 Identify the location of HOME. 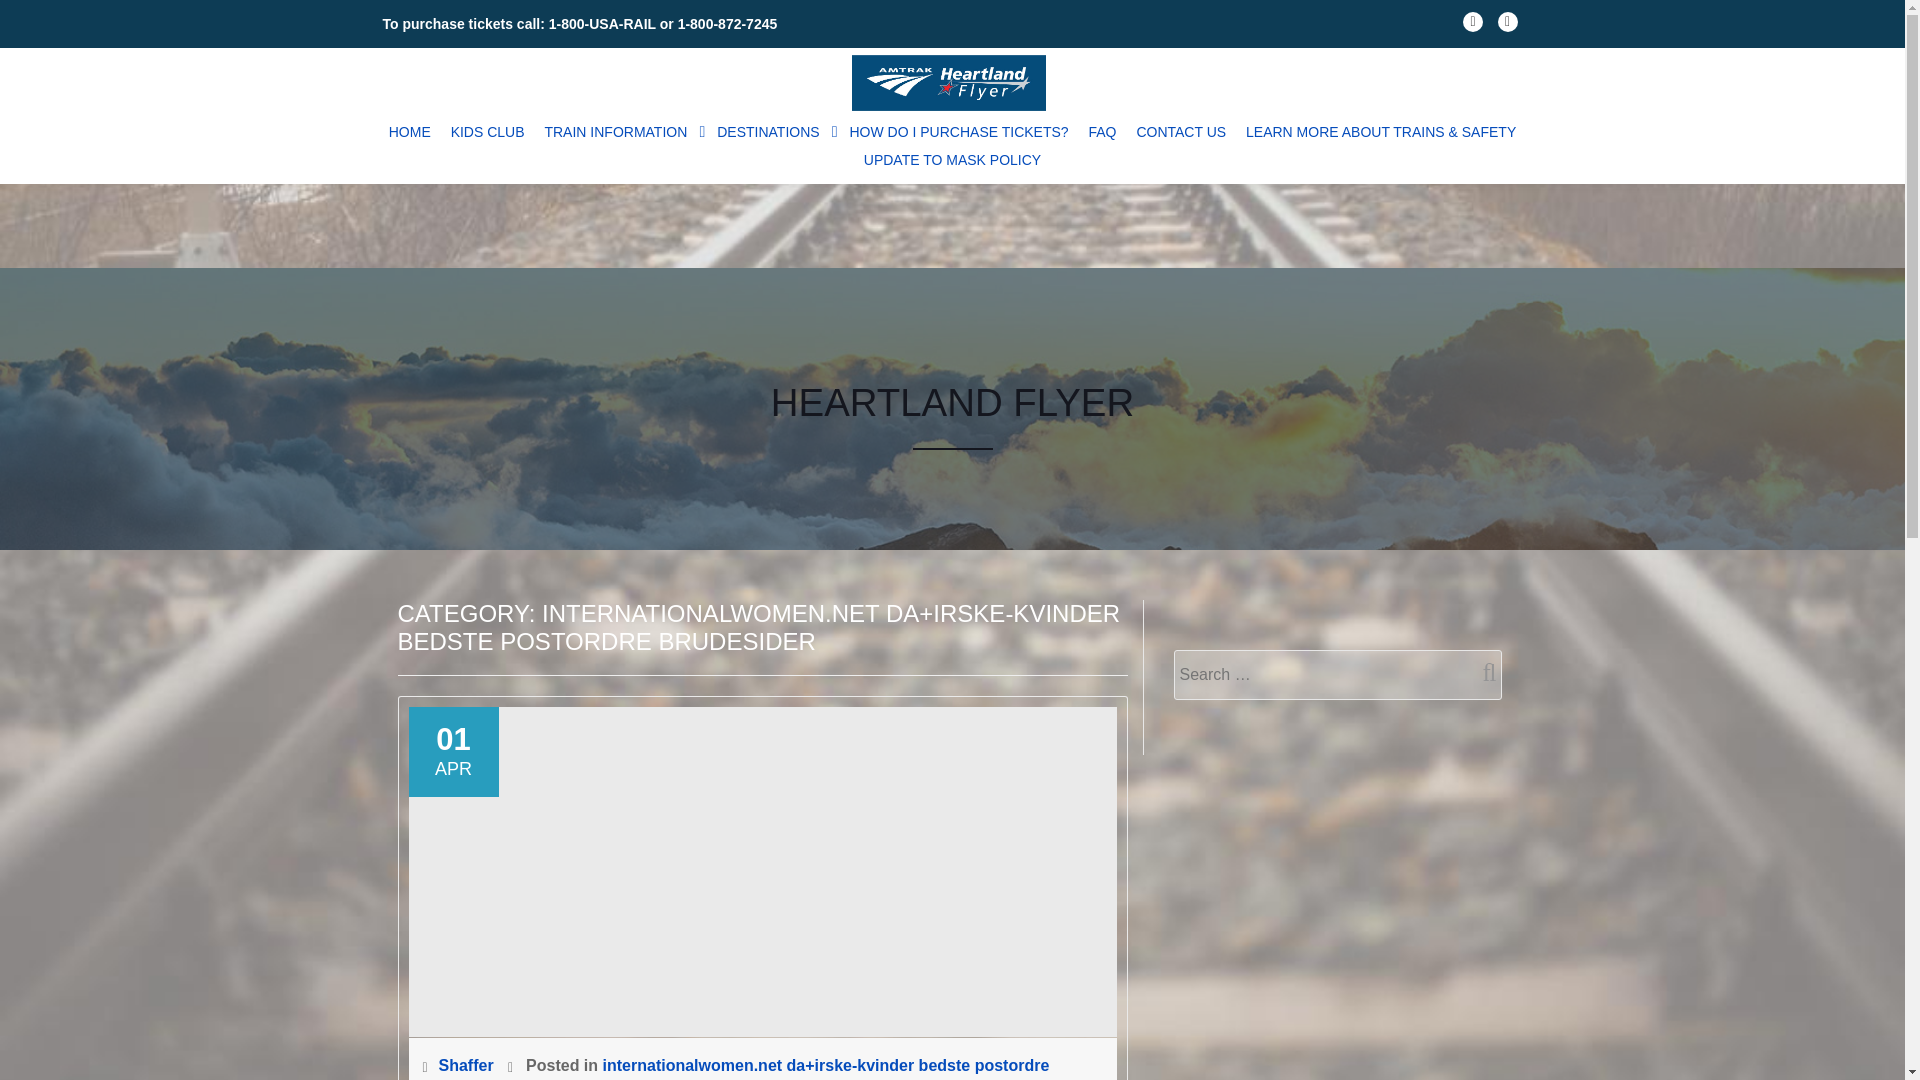
(410, 131).